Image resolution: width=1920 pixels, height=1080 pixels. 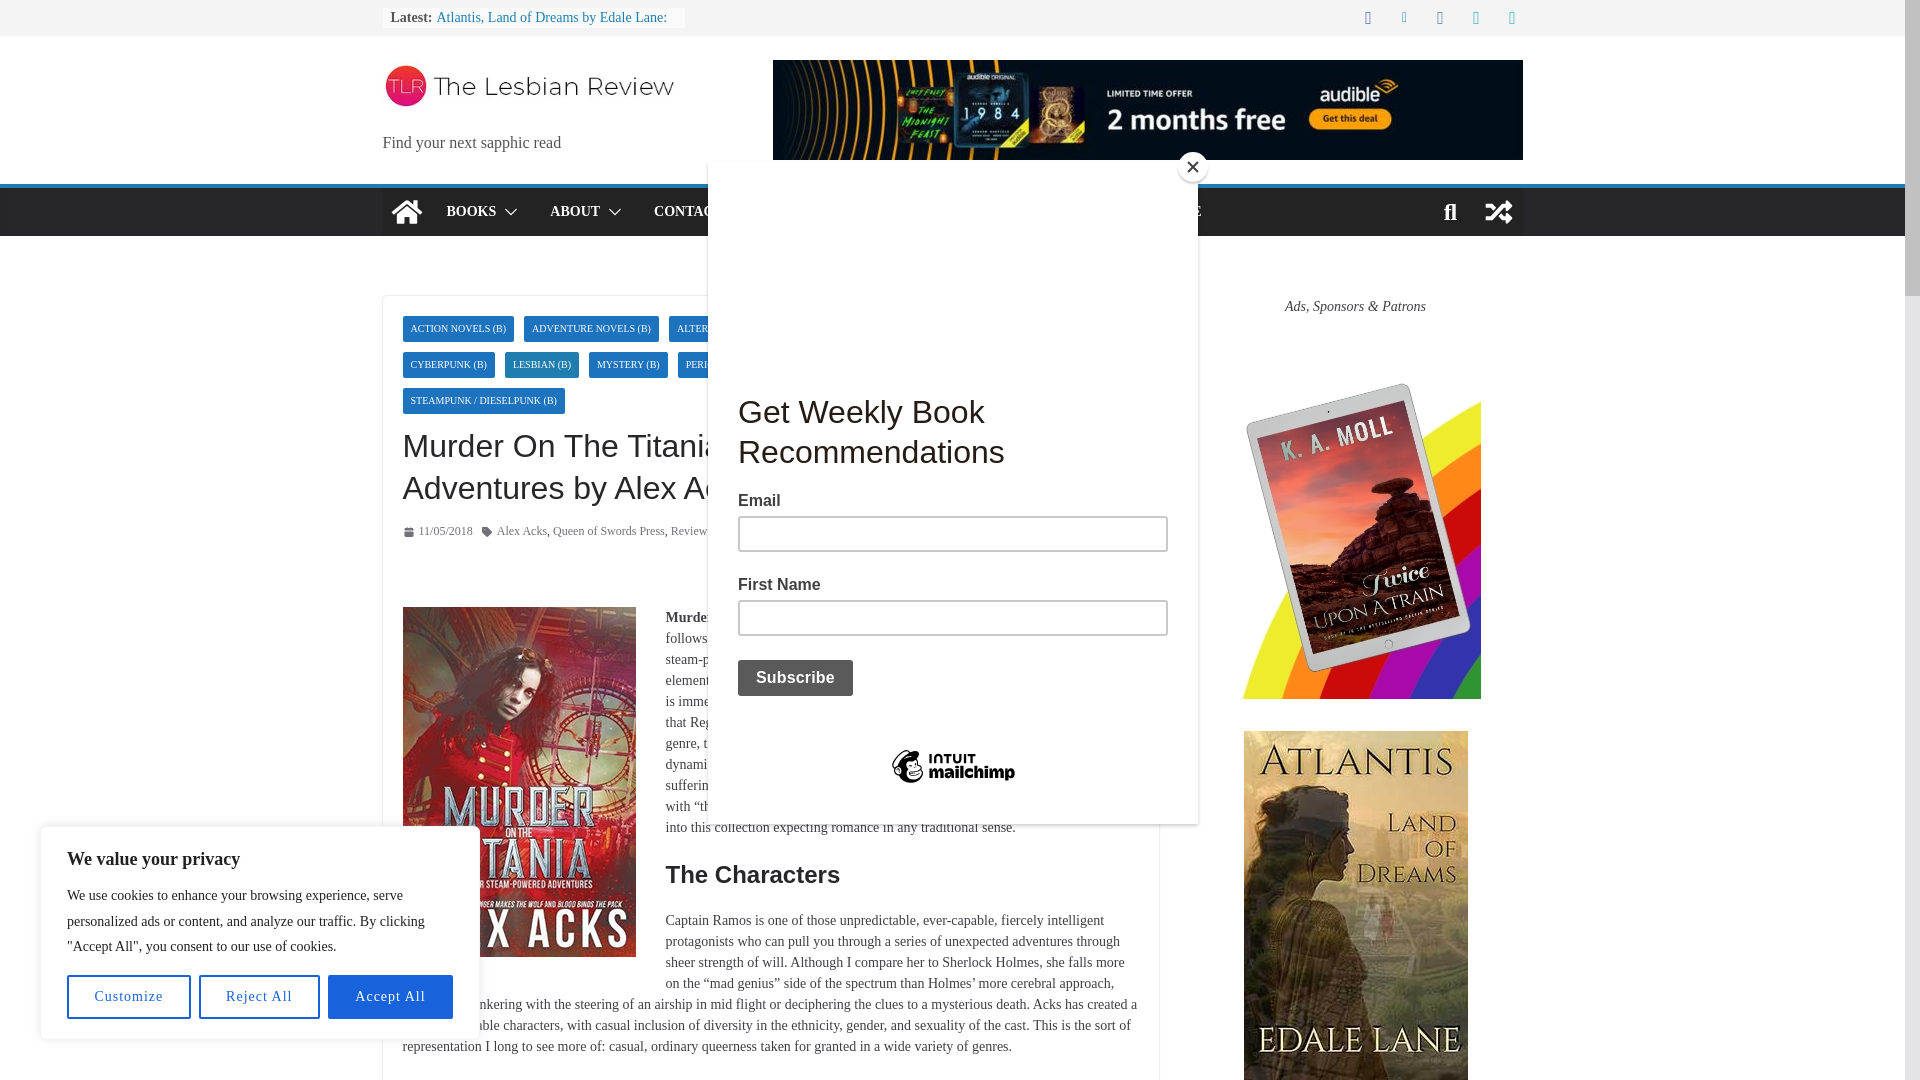 What do you see at coordinates (128, 997) in the screenshot?
I see `Customize` at bounding box center [128, 997].